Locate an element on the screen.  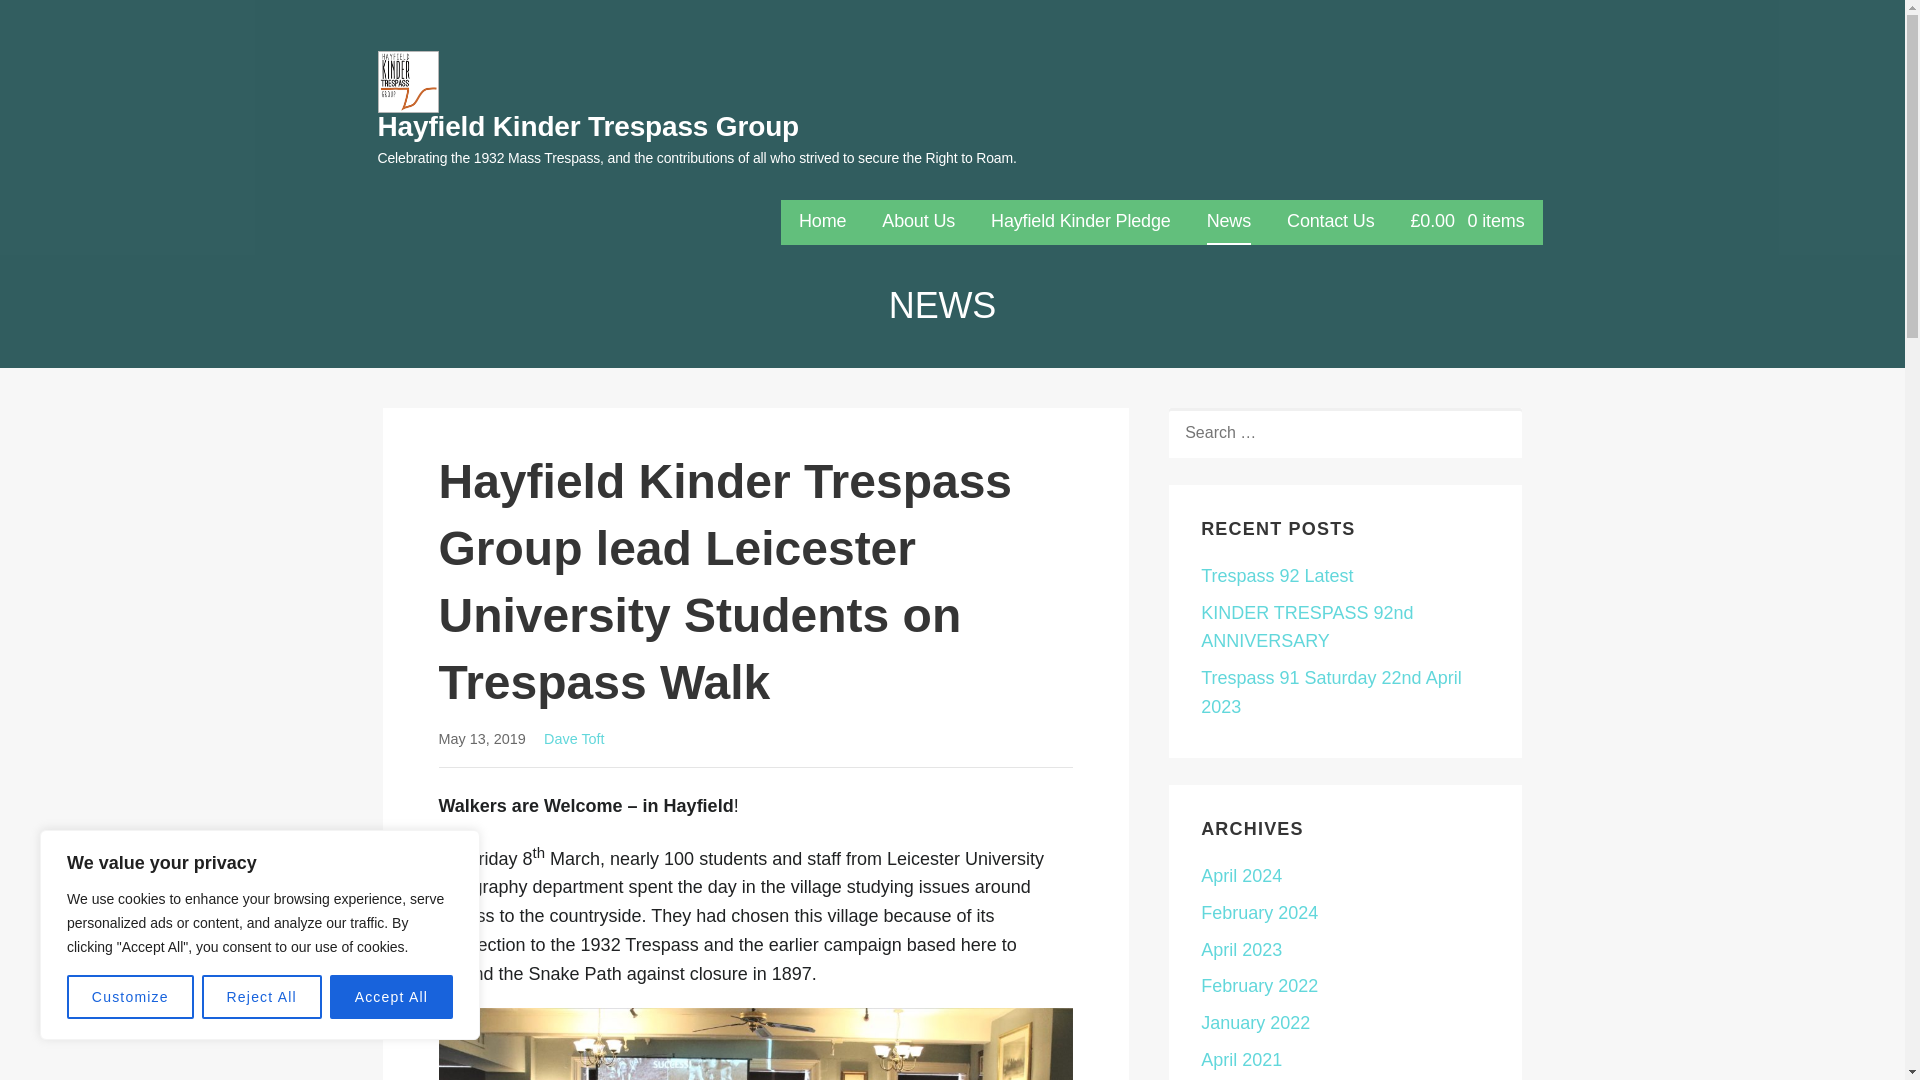
Reject All is located at coordinates (262, 997).